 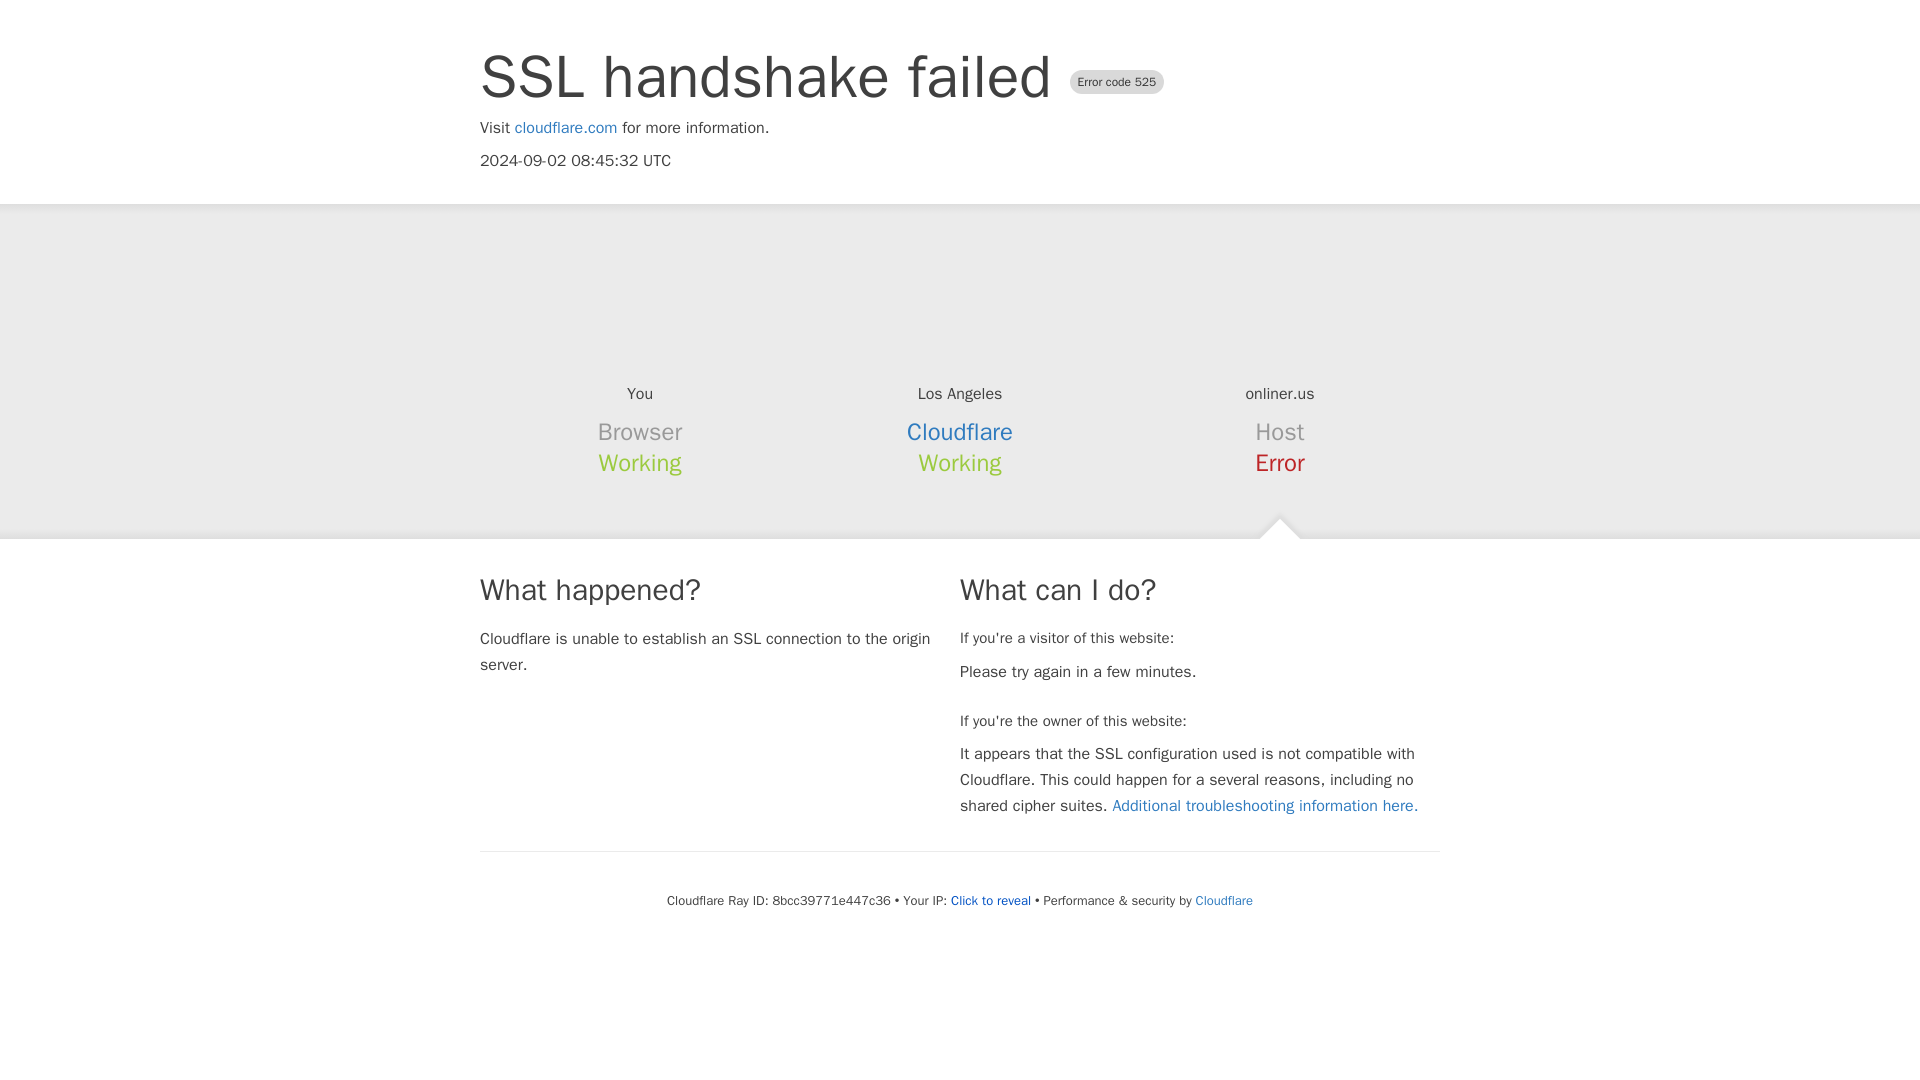 I want to click on Cloudflare, so click(x=960, y=432).